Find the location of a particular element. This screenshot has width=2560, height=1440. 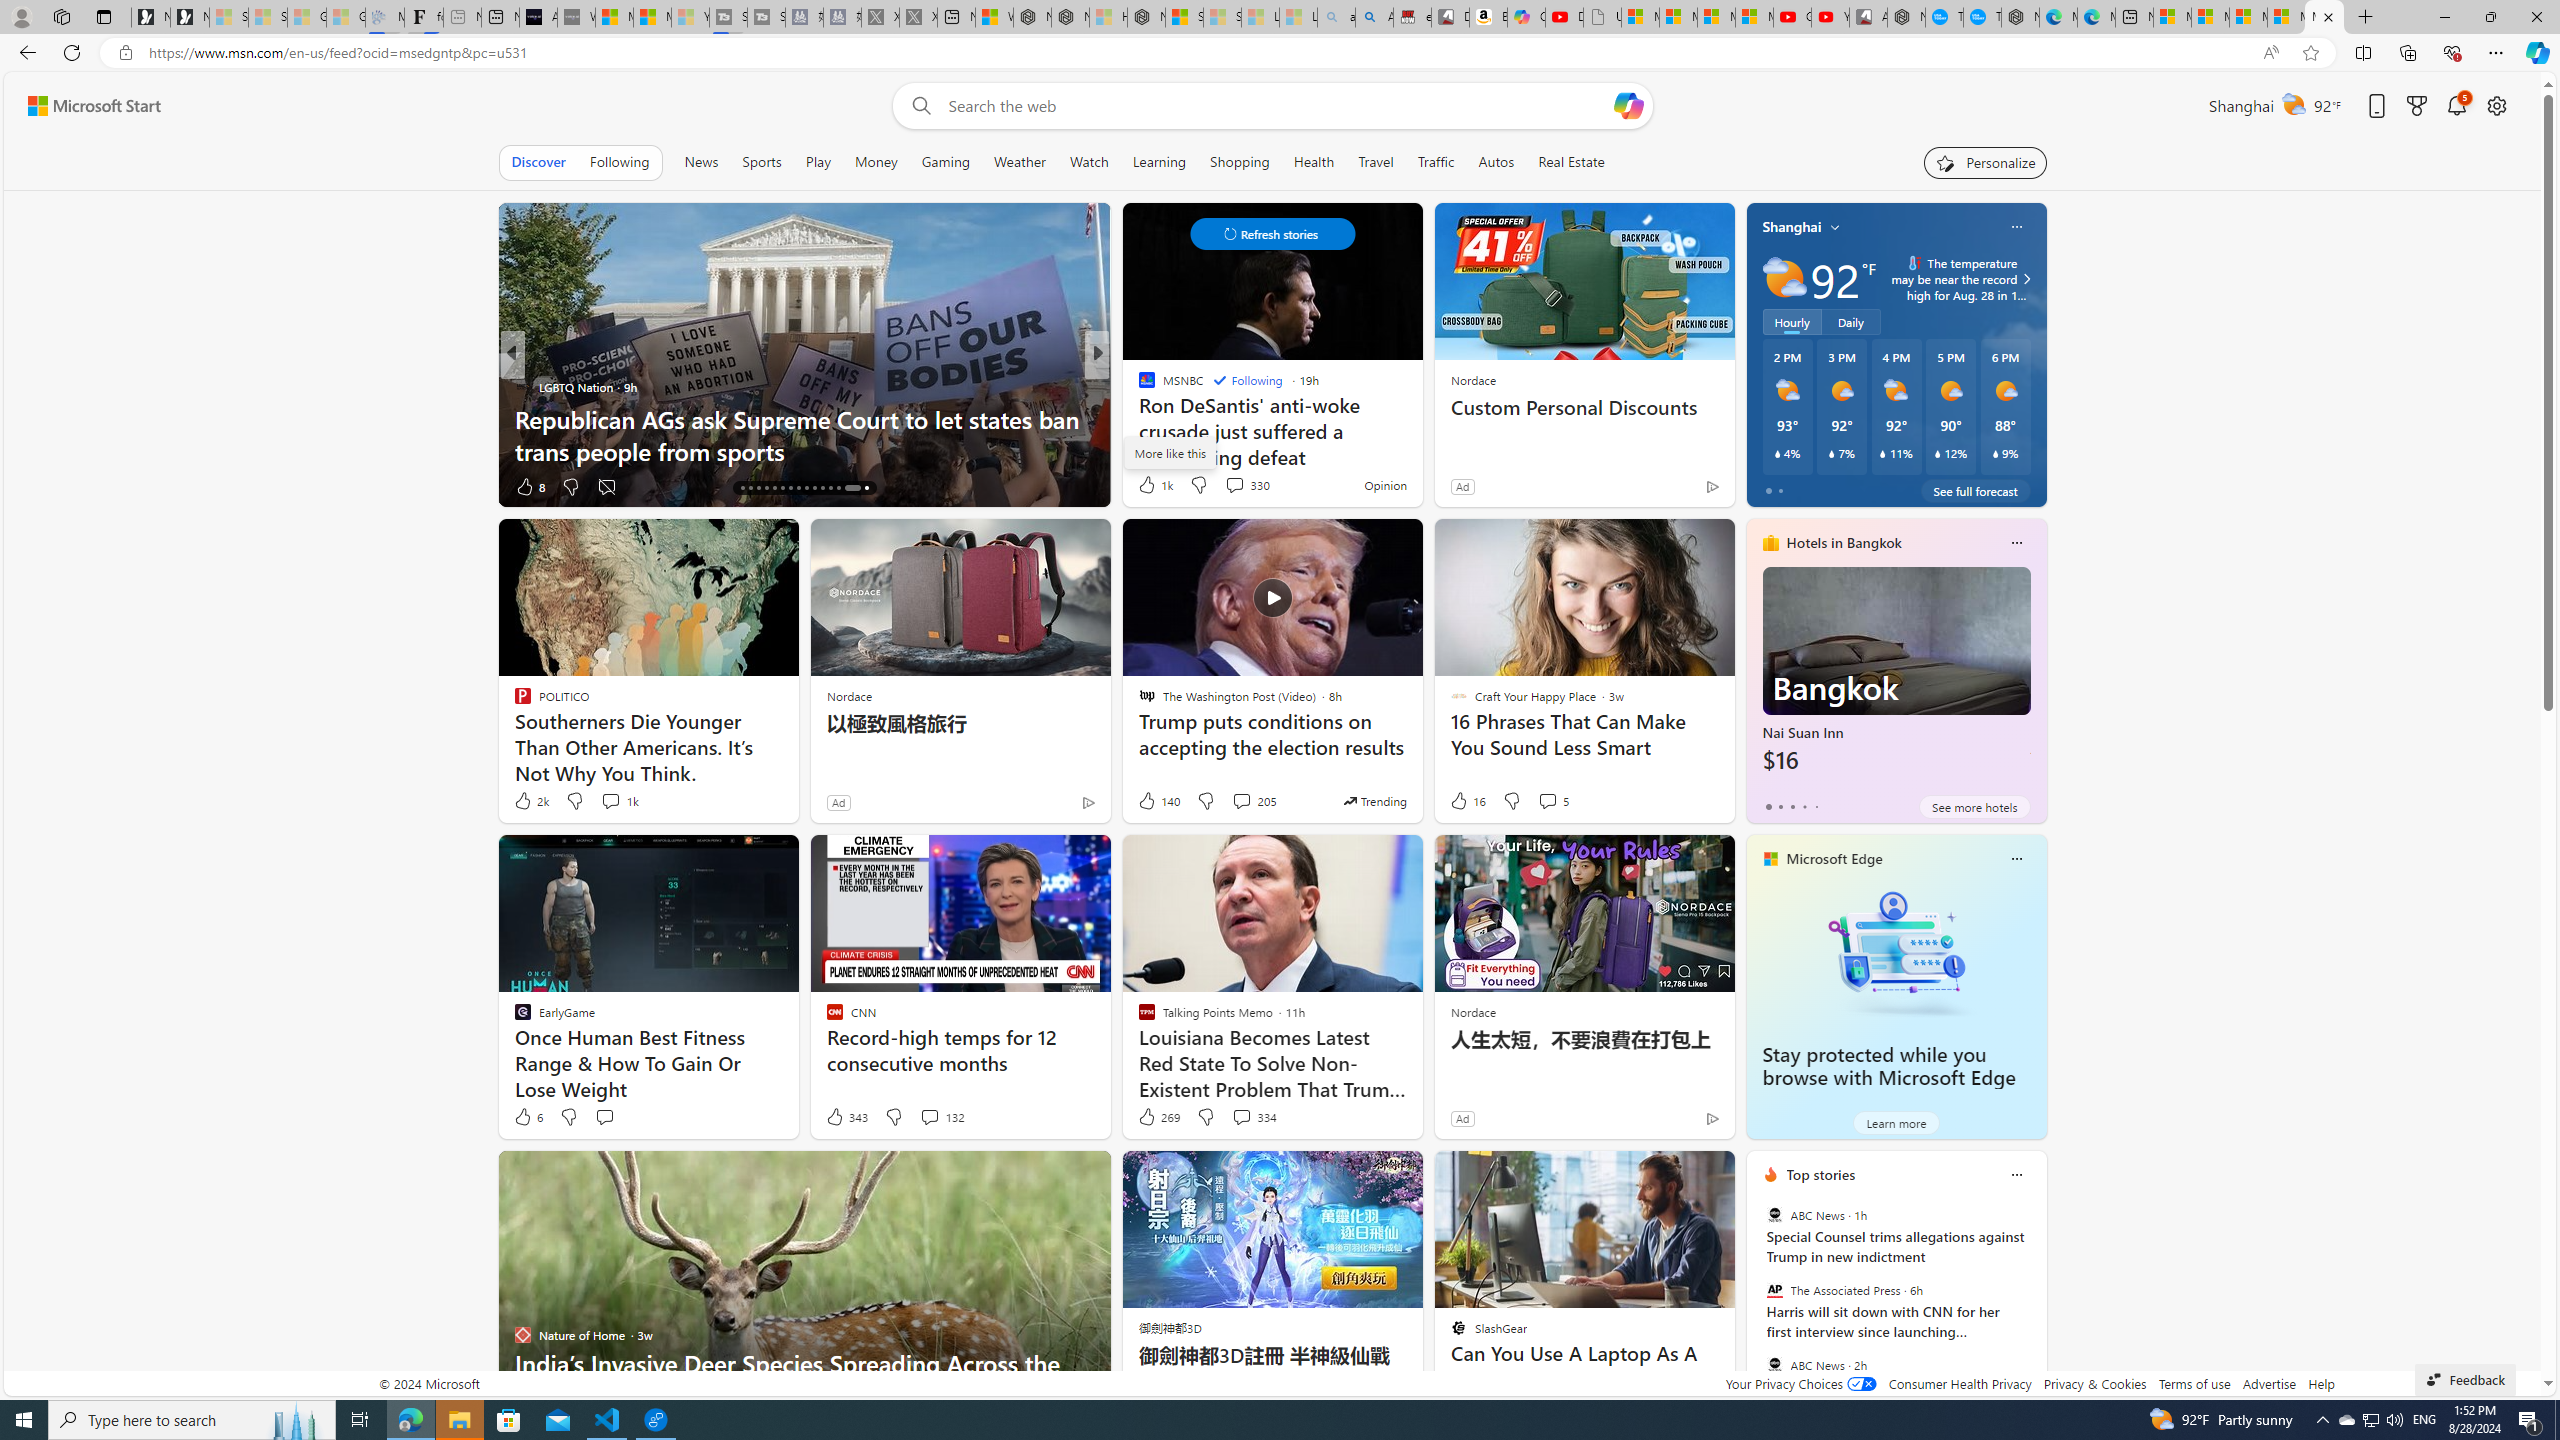

View comments 1k Comment is located at coordinates (610, 800).